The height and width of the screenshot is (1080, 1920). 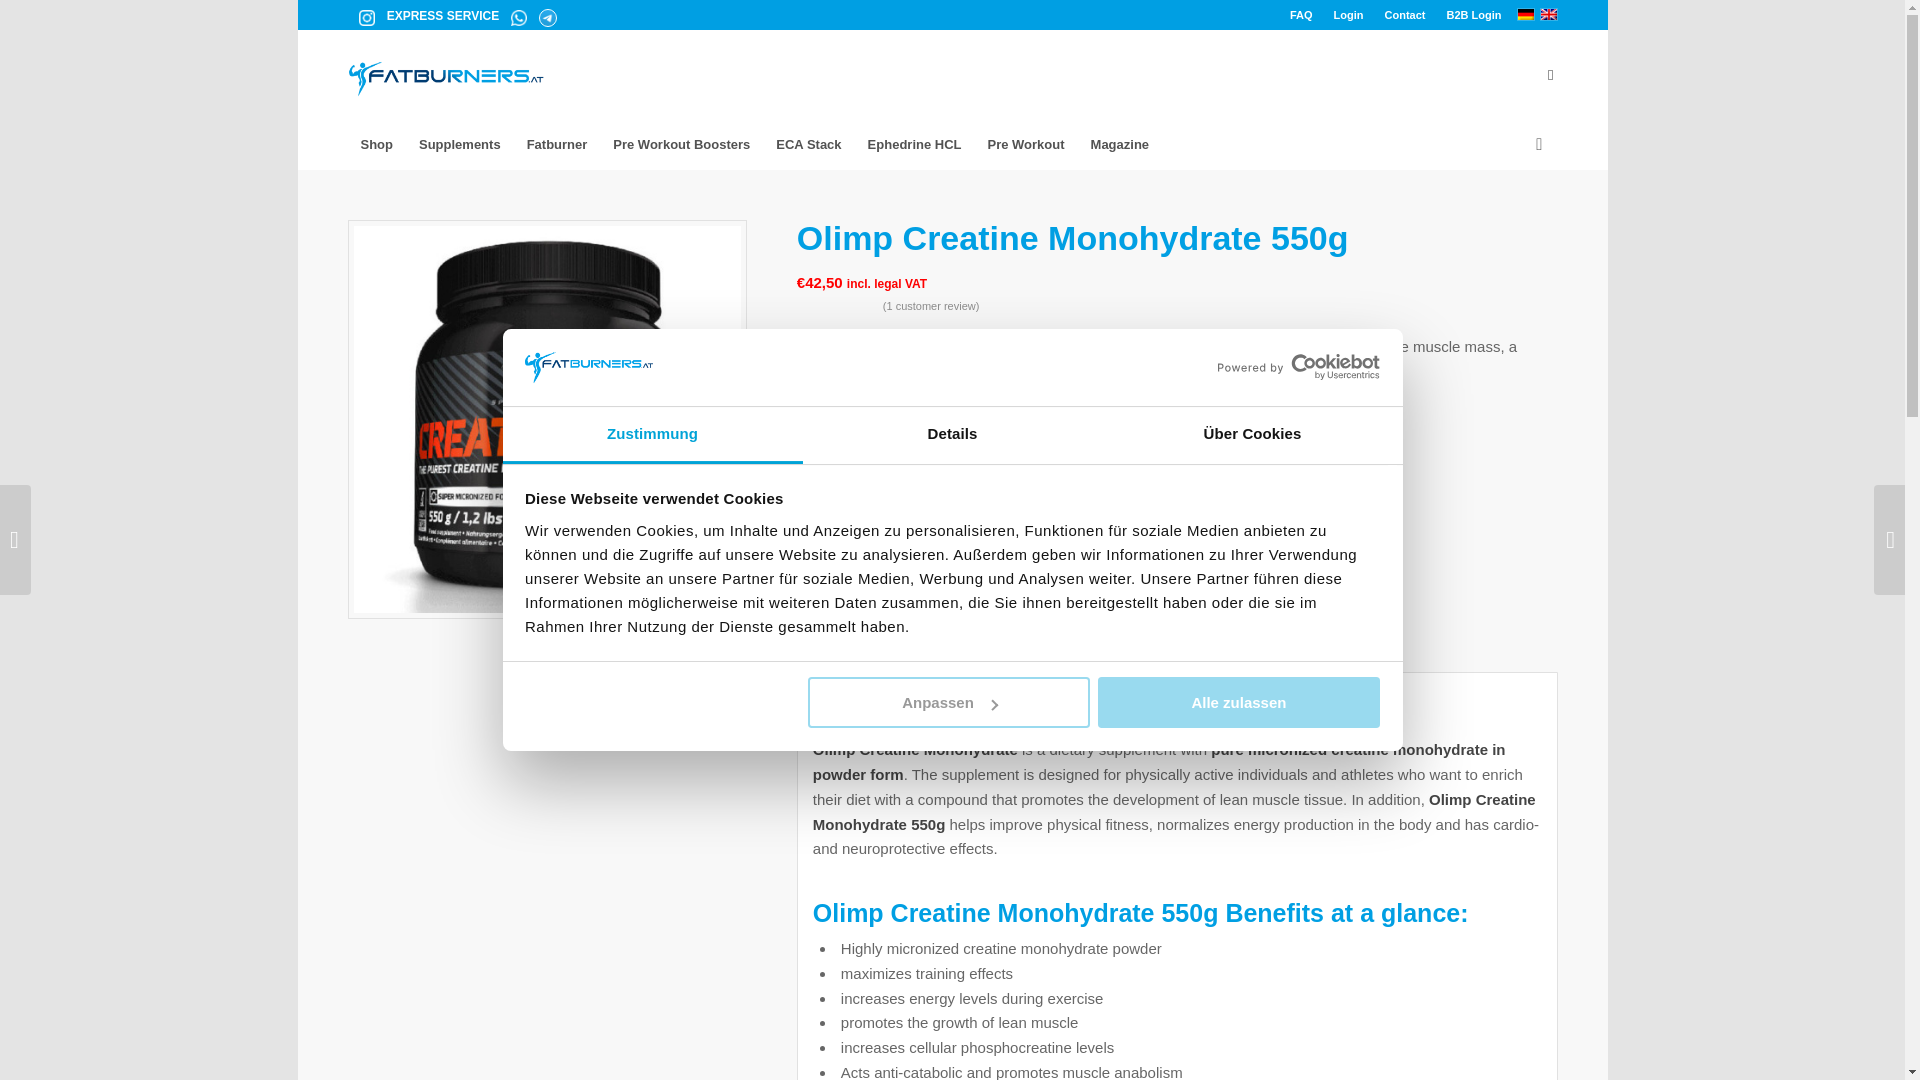 What do you see at coordinates (546, 419) in the screenshot?
I see `Olimp Creatine Monohydrate 550g` at bounding box center [546, 419].